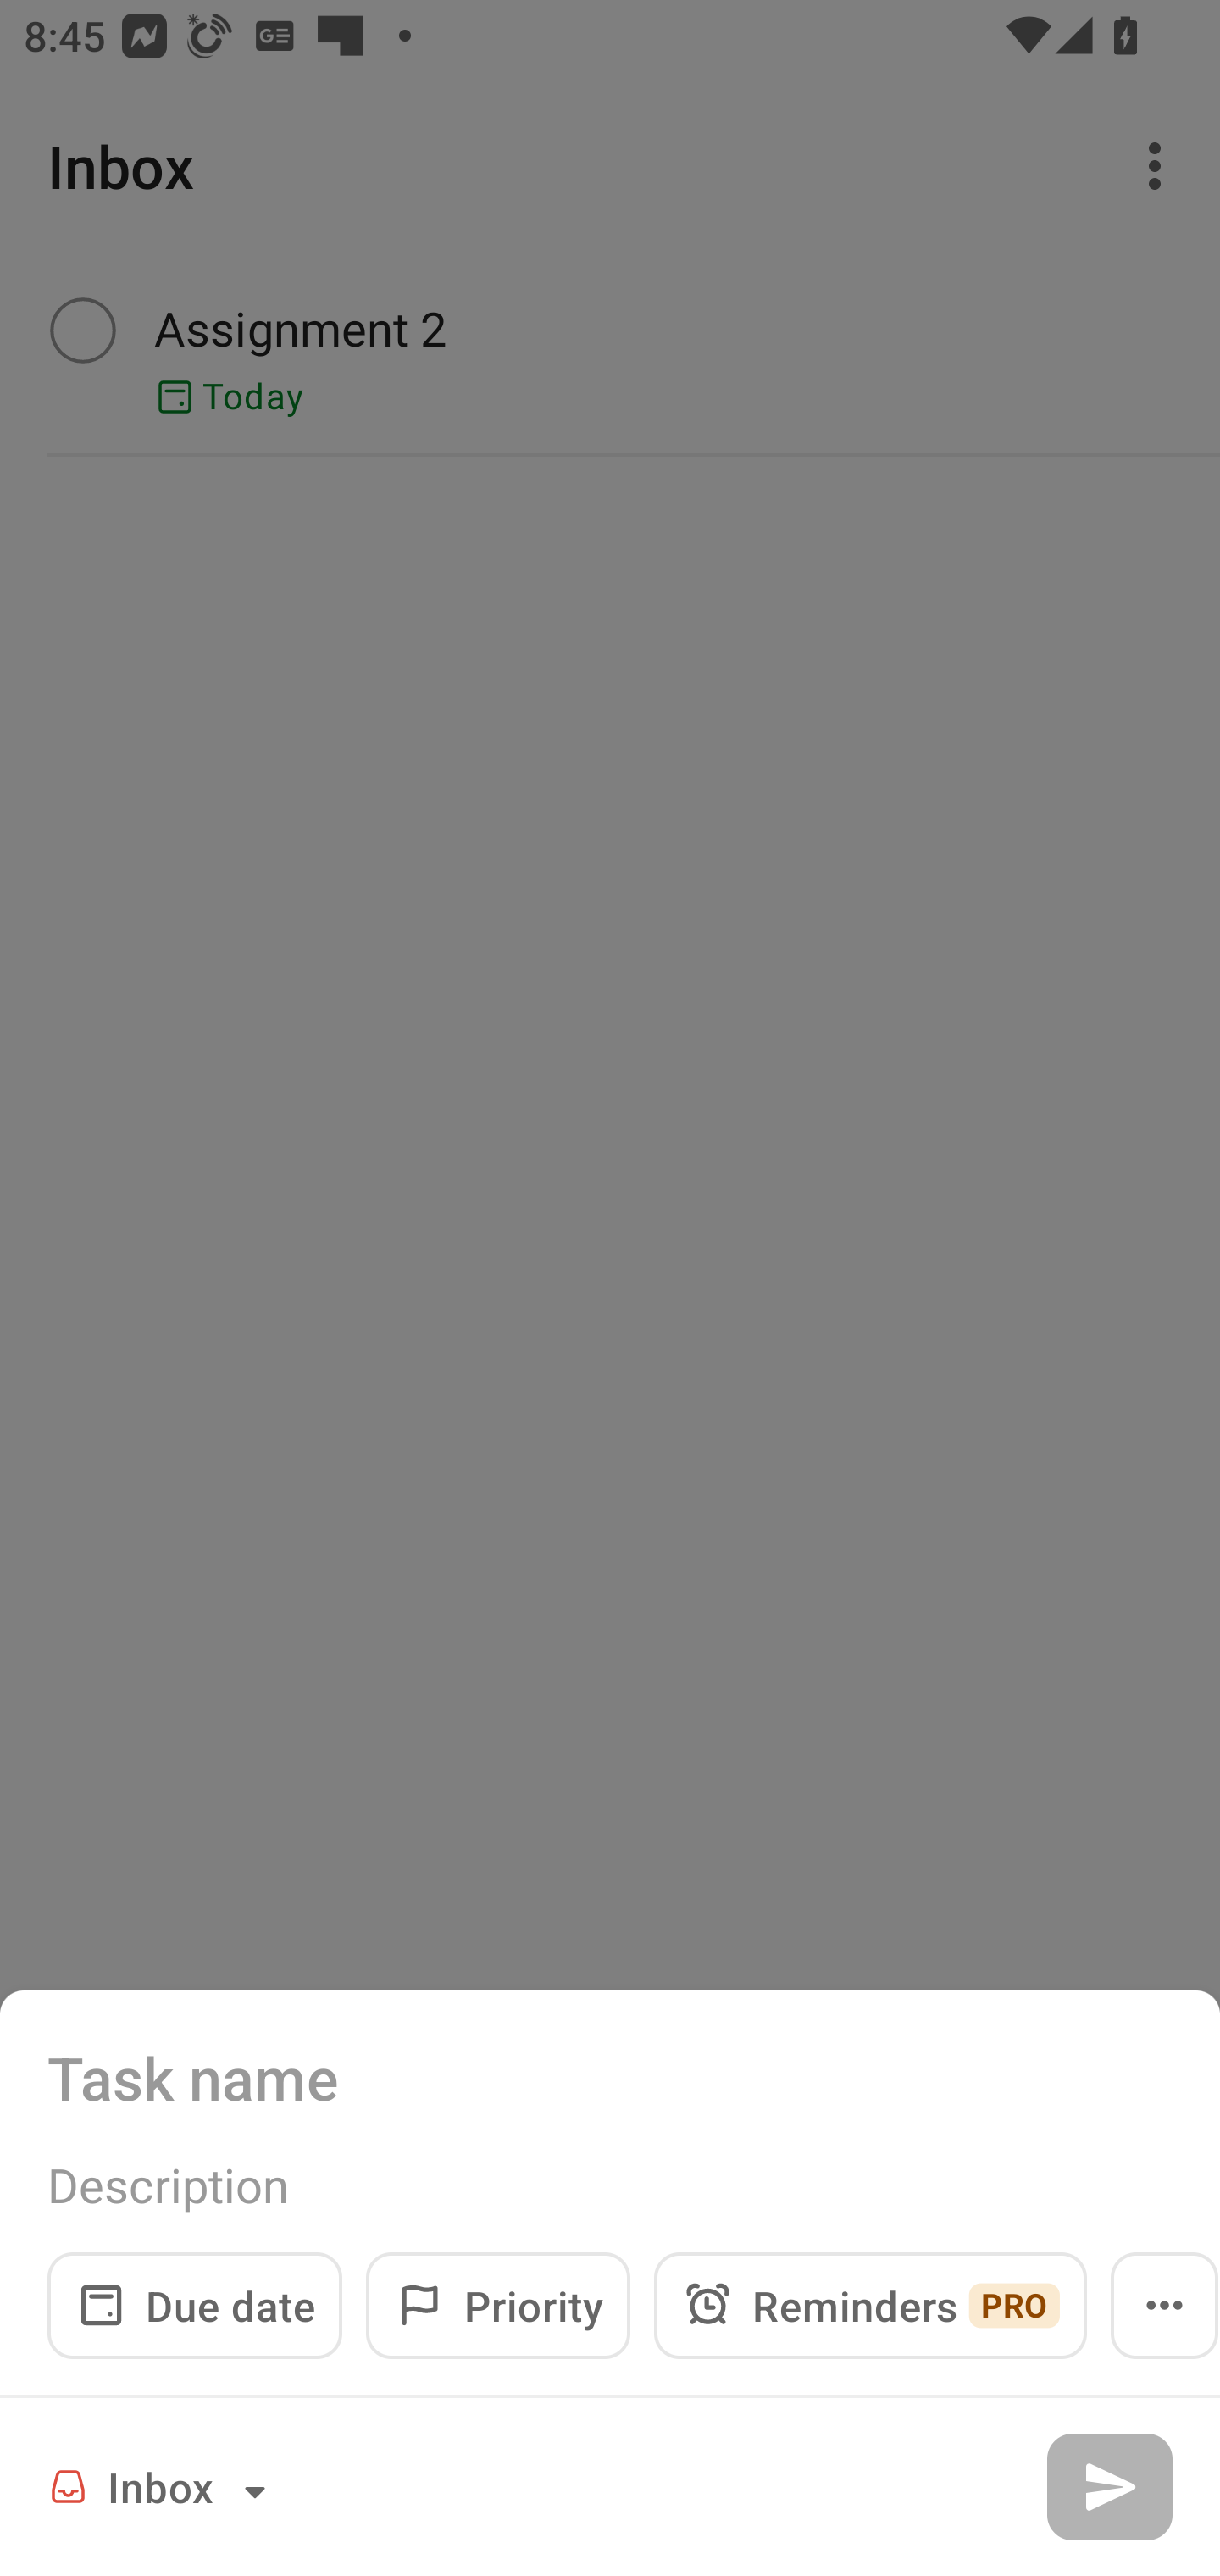 This screenshot has height=2576, width=1220. Describe the element at coordinates (610, 2185) in the screenshot. I see `Description` at that location.